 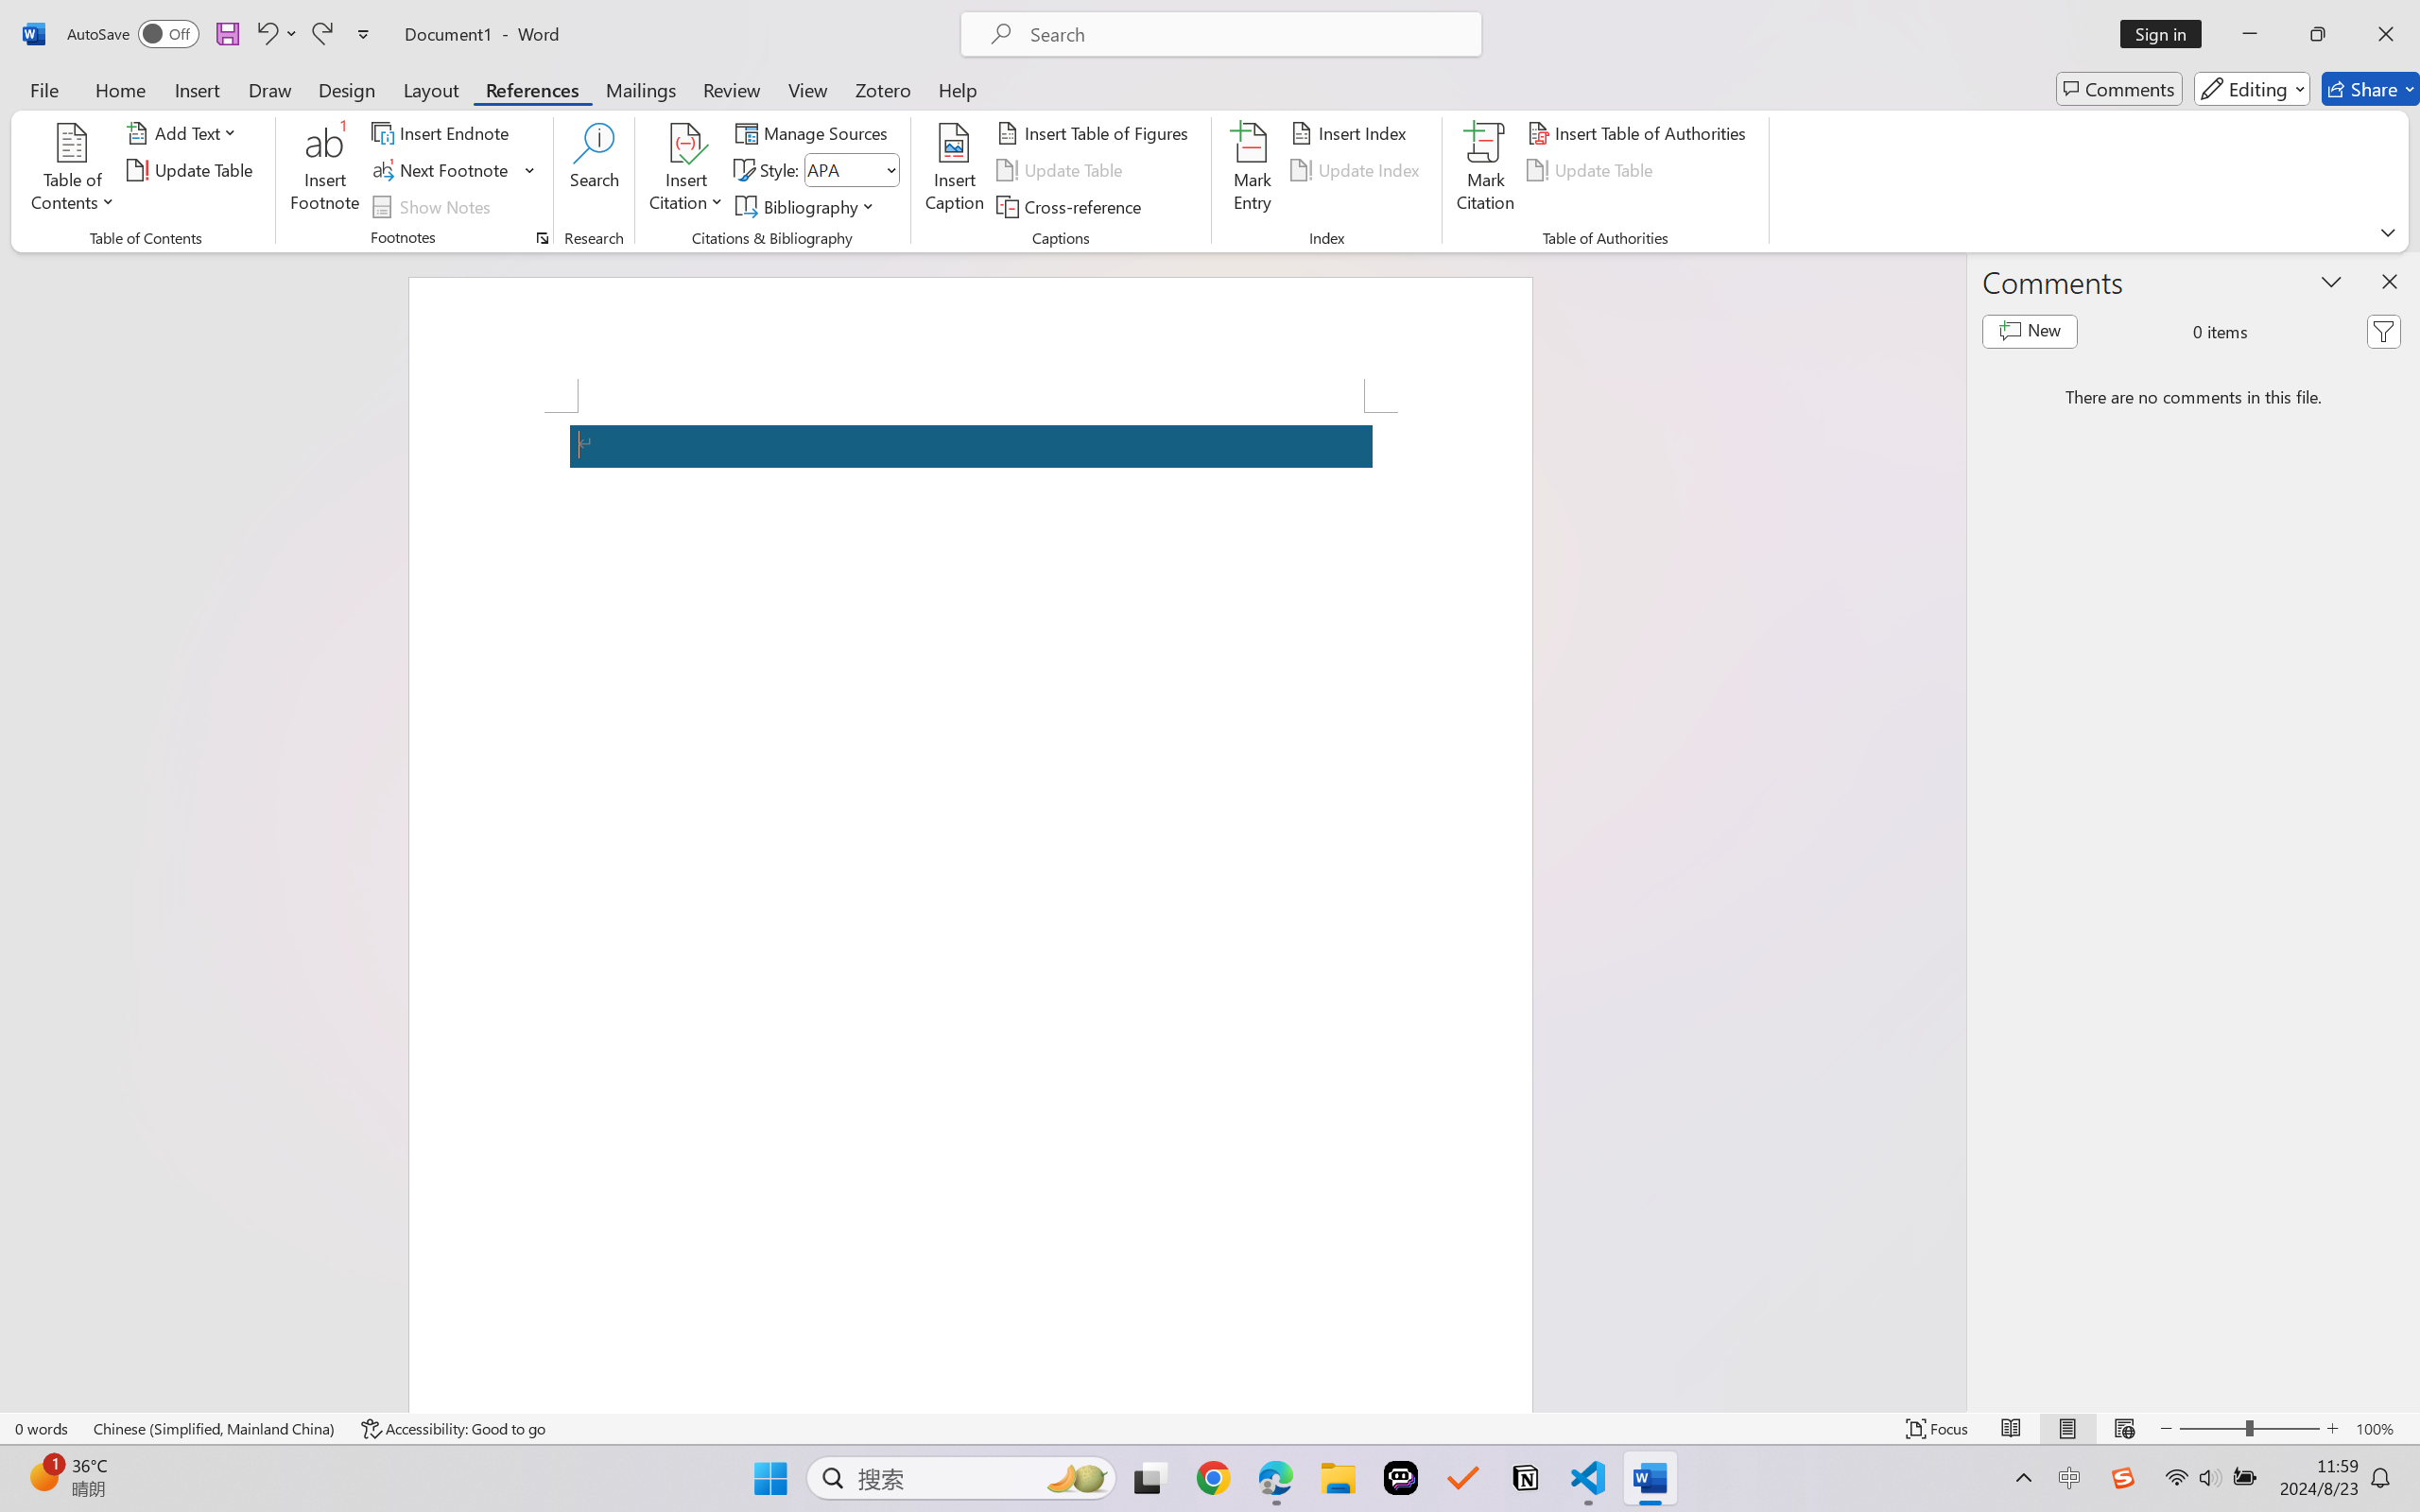 What do you see at coordinates (2383, 331) in the screenshot?
I see `Filter` at bounding box center [2383, 331].